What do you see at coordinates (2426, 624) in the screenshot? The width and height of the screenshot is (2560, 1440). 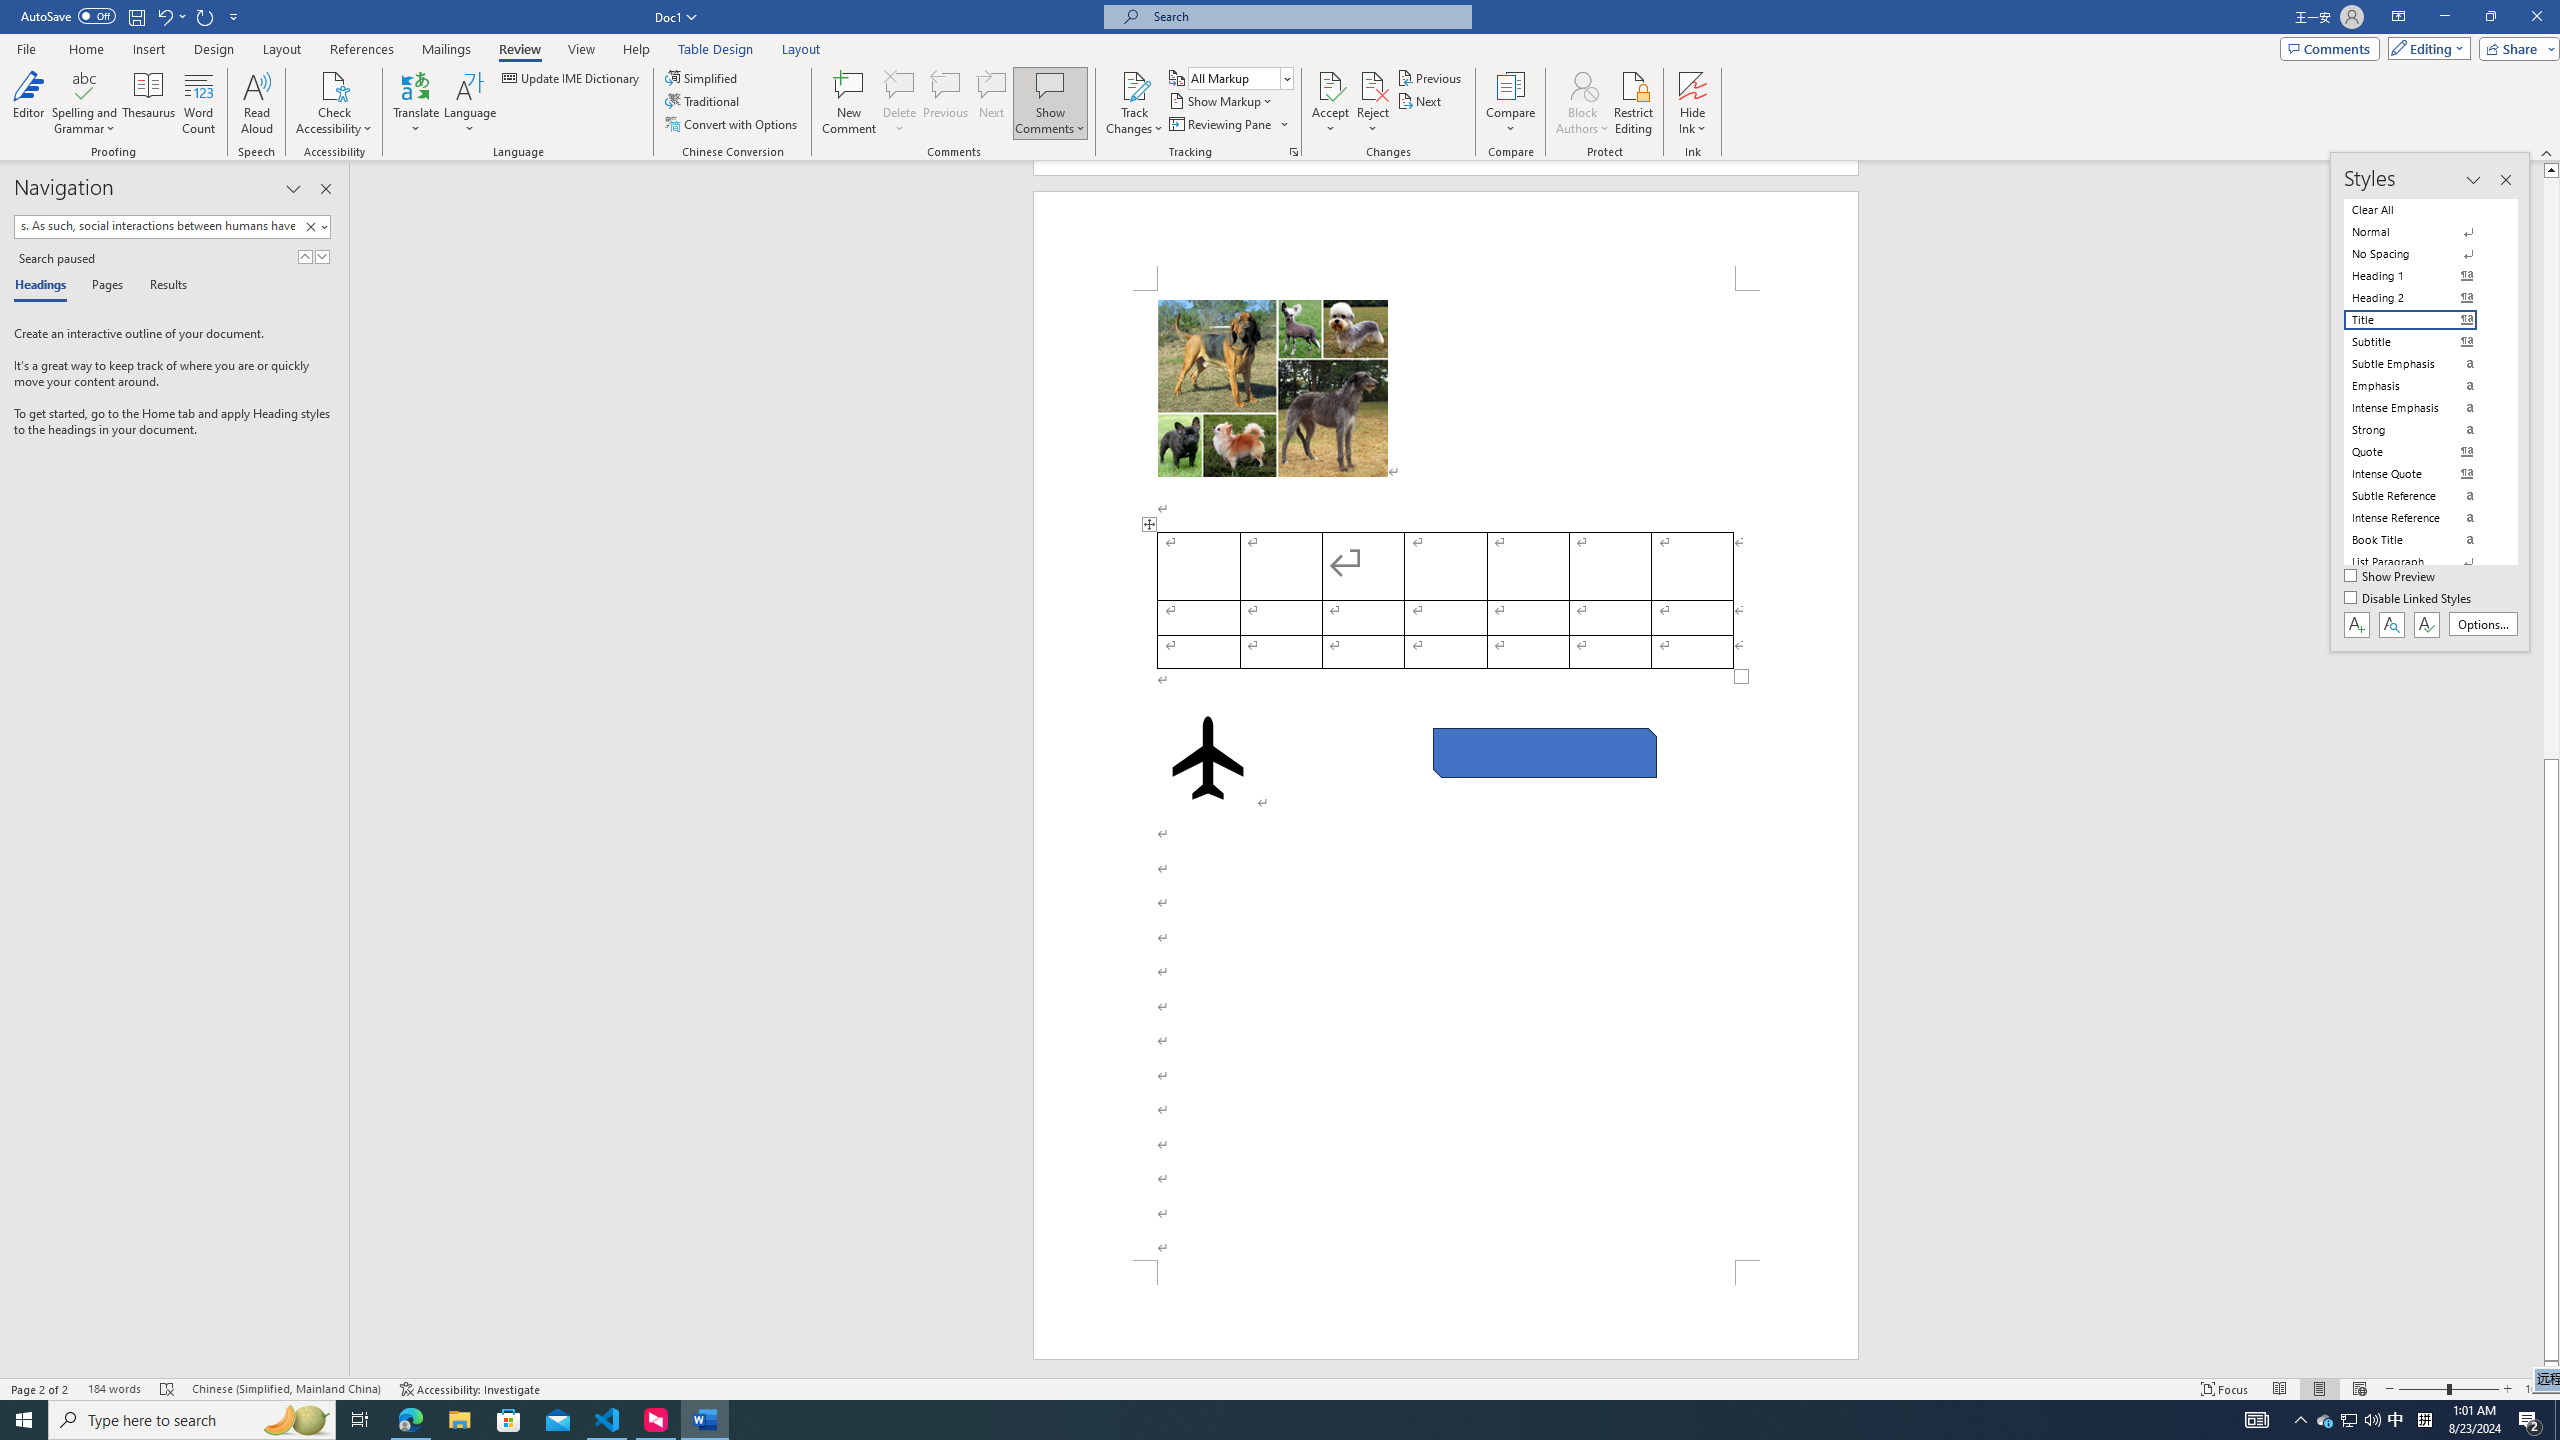 I see `Class: NetUIButton` at bounding box center [2426, 624].